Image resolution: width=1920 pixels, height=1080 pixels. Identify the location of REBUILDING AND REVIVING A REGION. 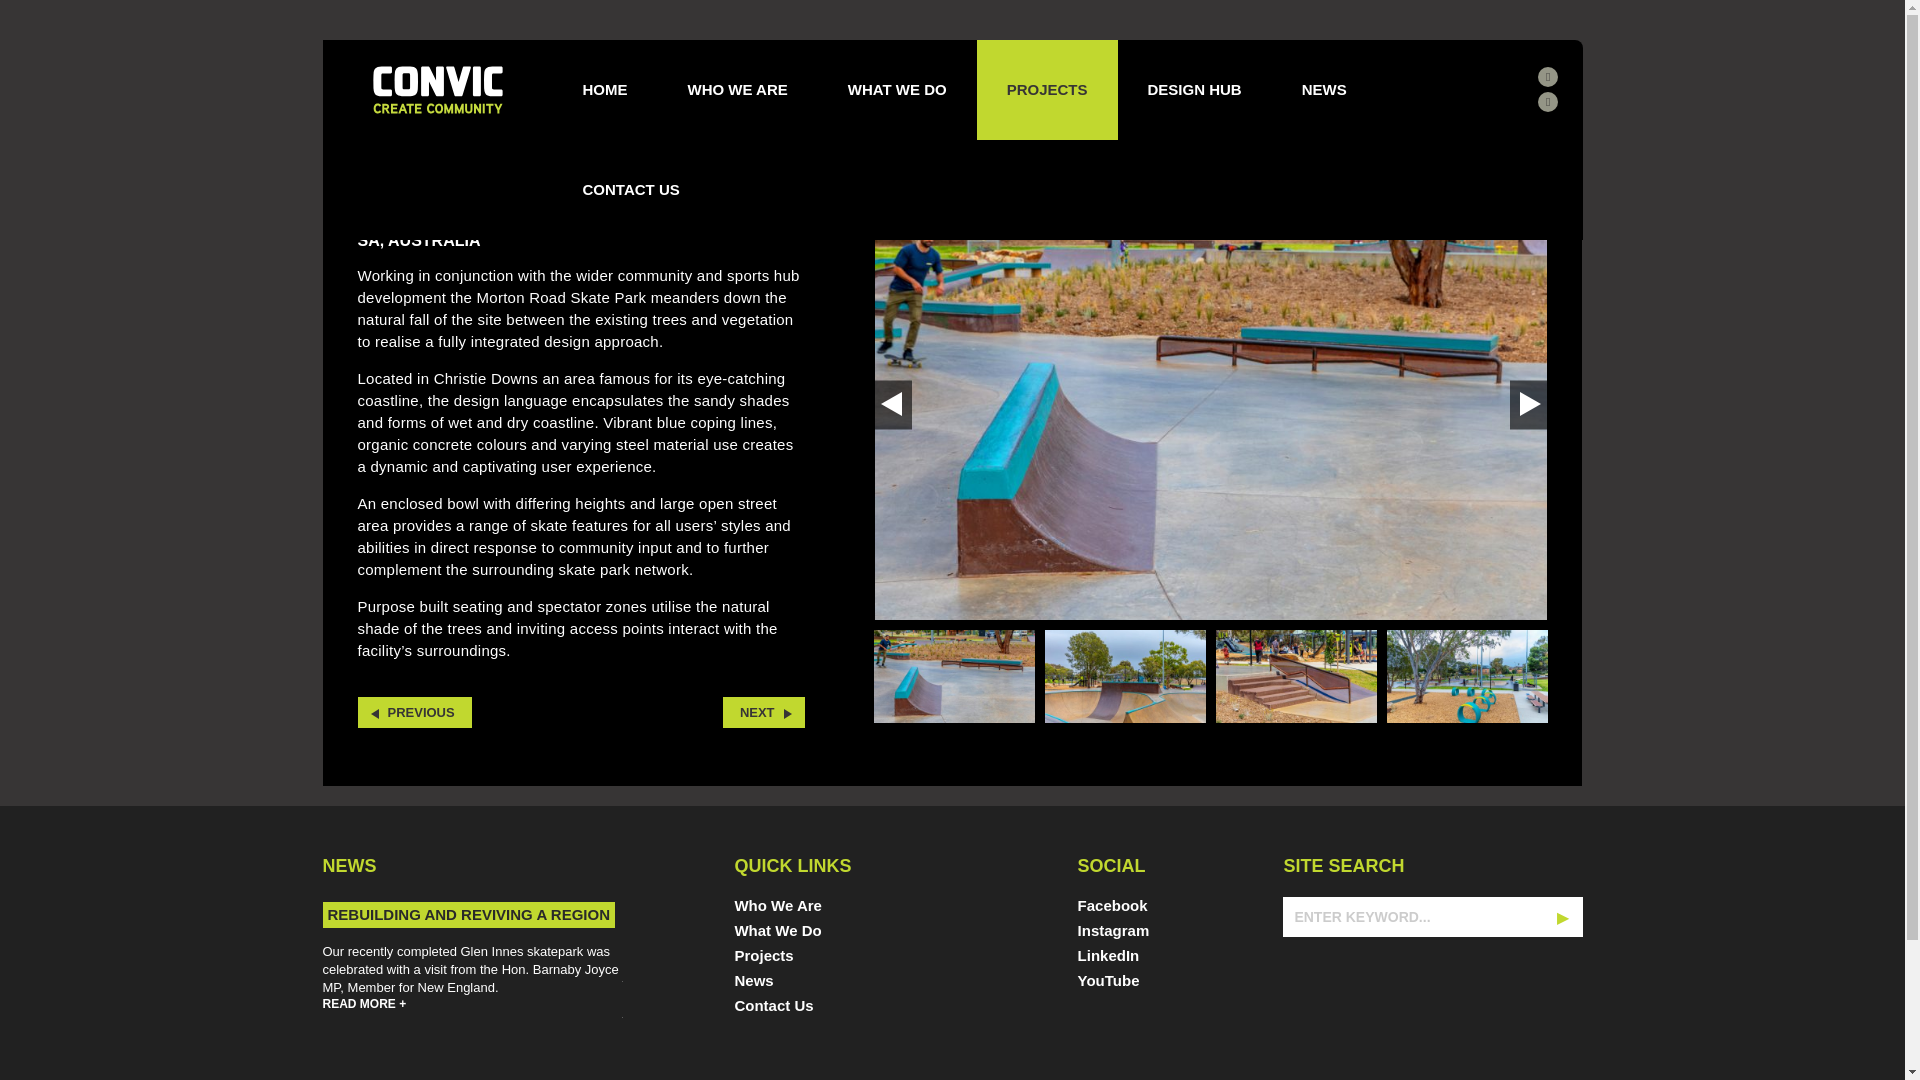
(468, 914).